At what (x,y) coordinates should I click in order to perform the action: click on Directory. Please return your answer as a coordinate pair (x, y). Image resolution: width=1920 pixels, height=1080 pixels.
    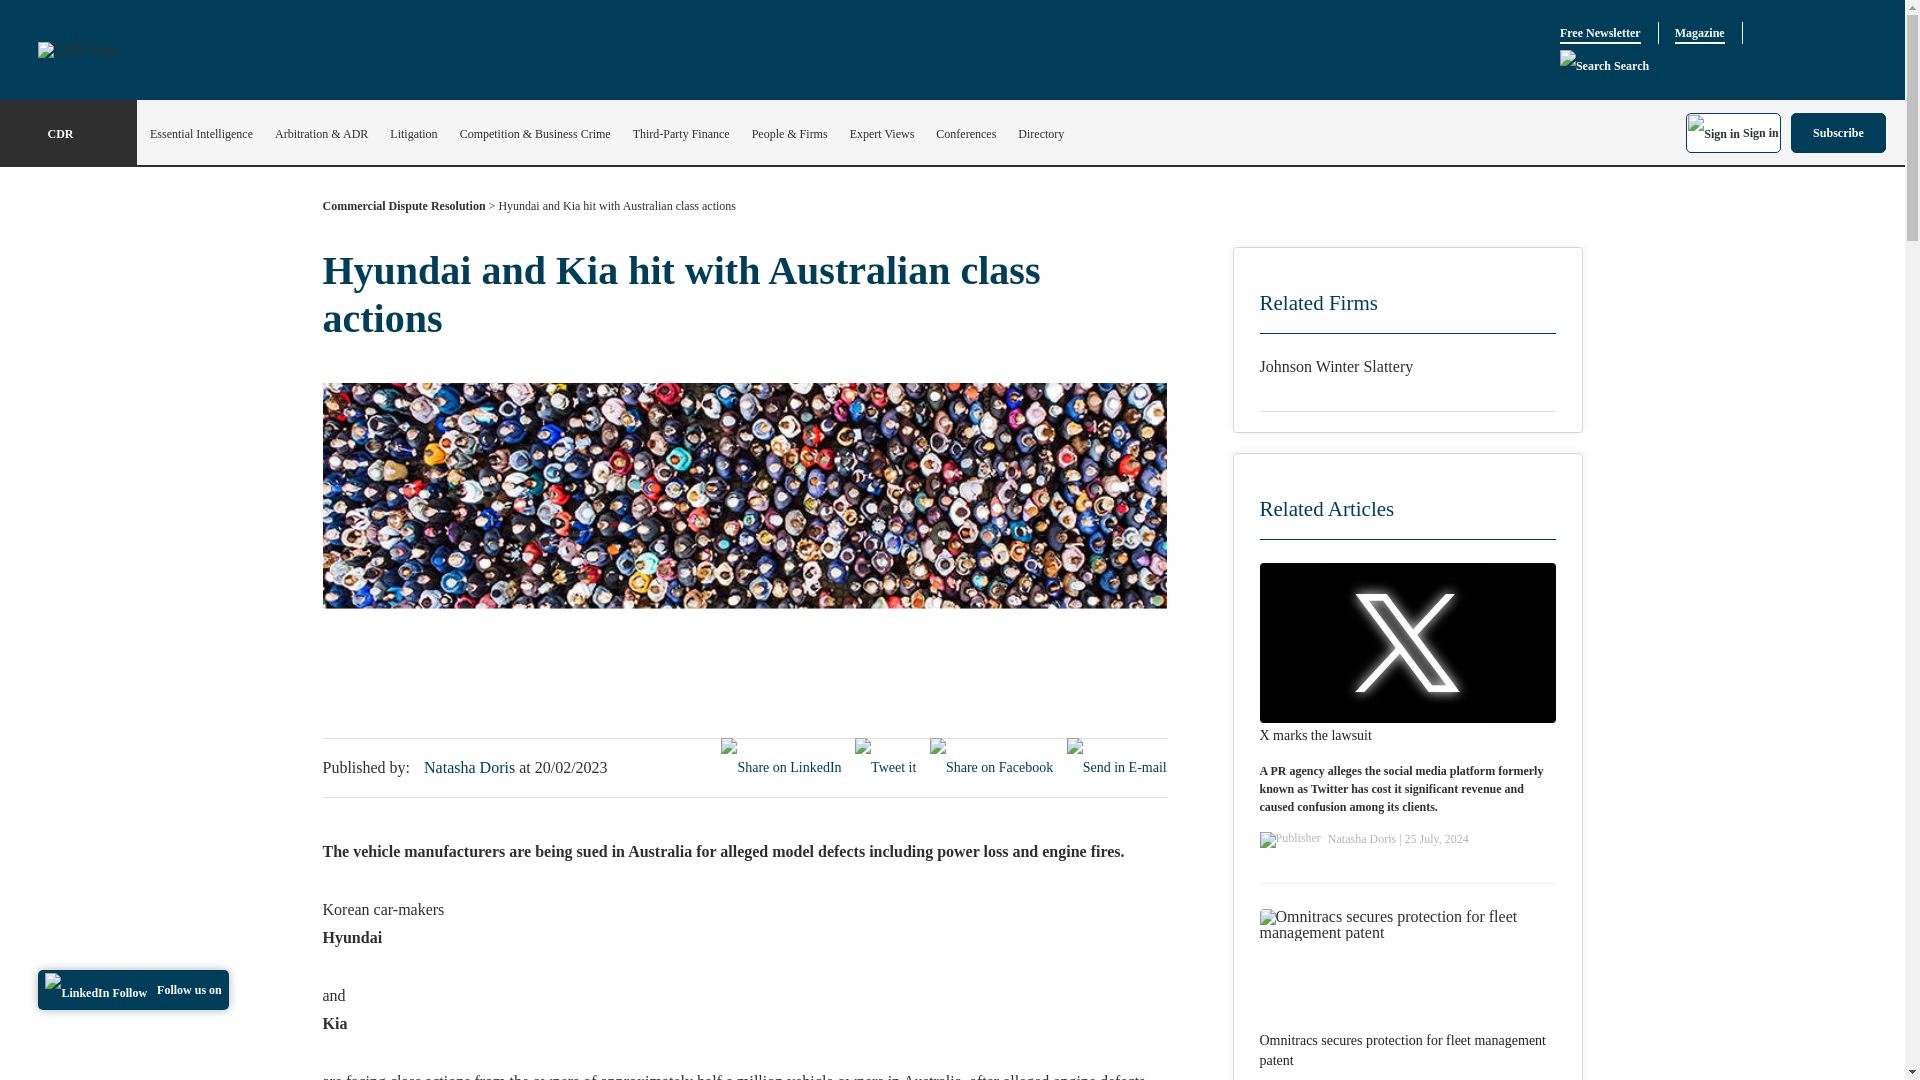
    Looking at the image, I should click on (1040, 134).